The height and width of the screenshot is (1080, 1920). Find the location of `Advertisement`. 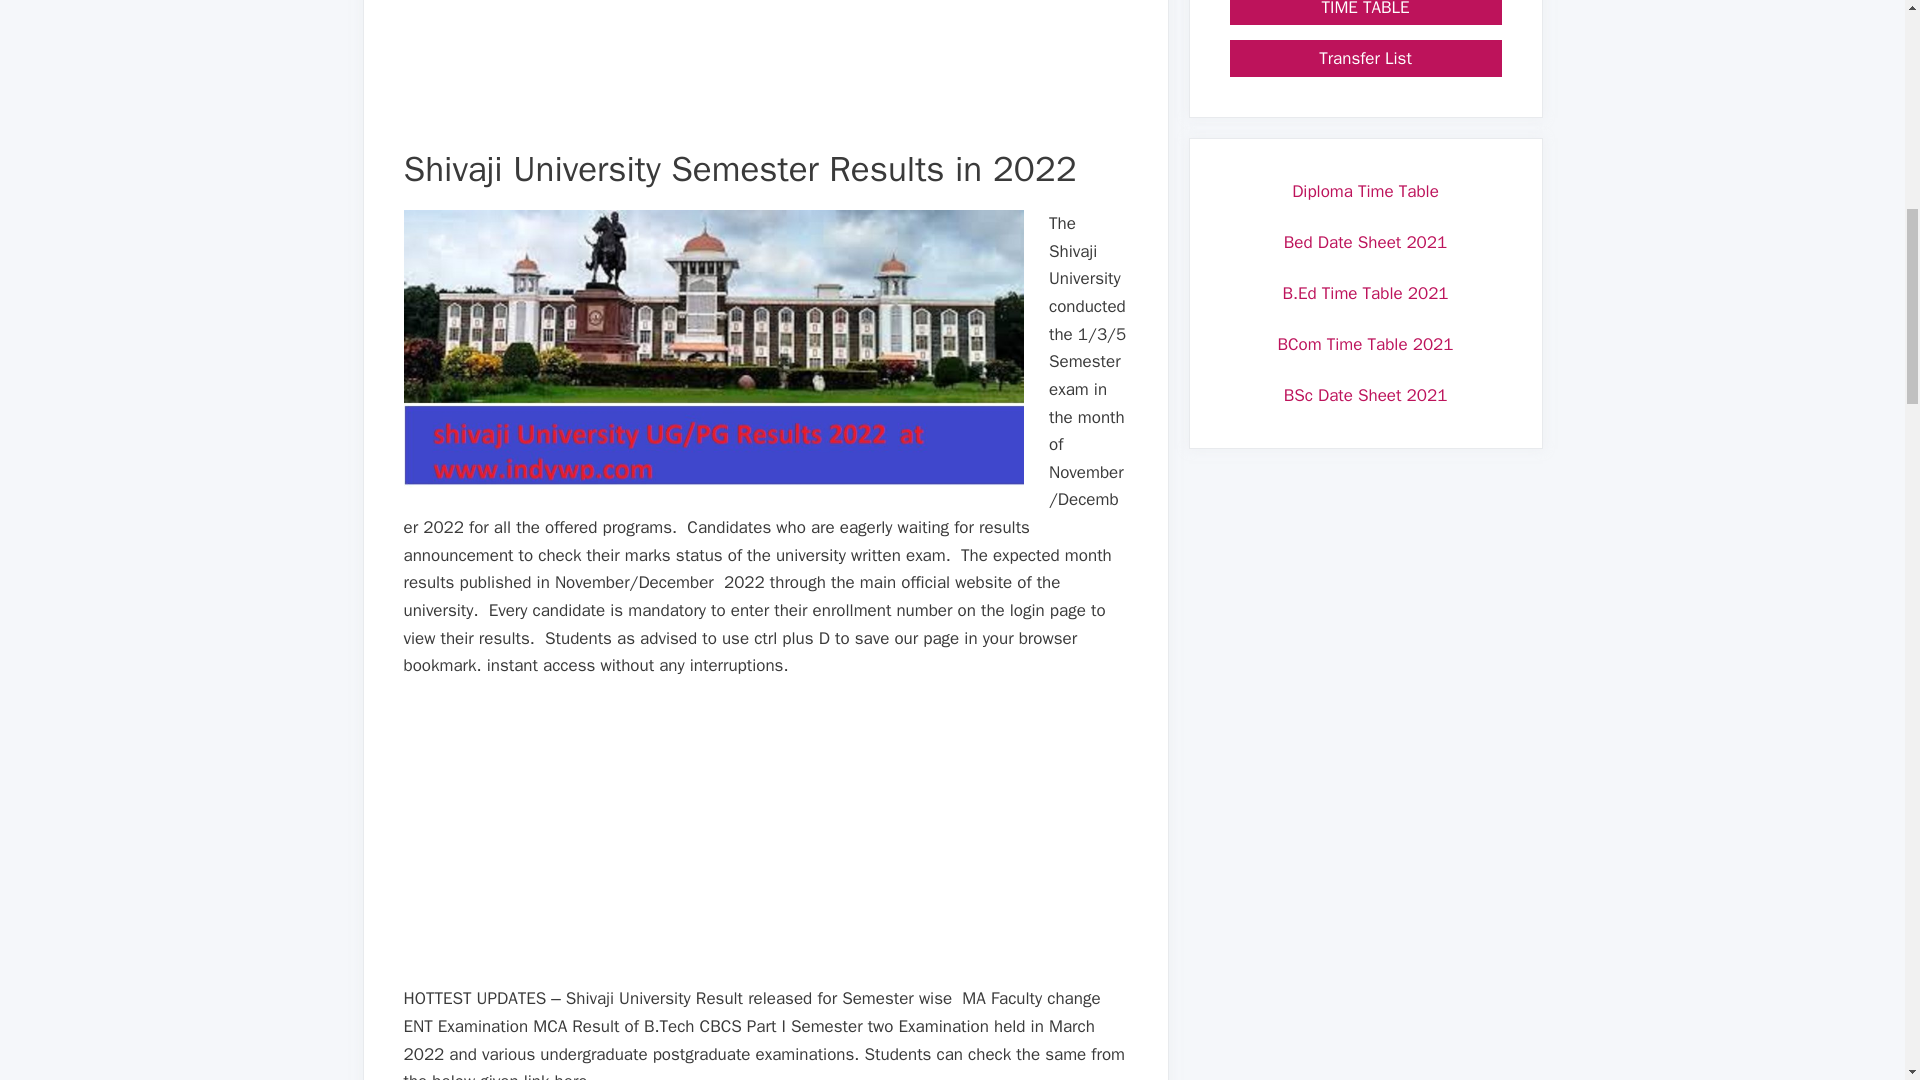

Advertisement is located at coordinates (766, 74).